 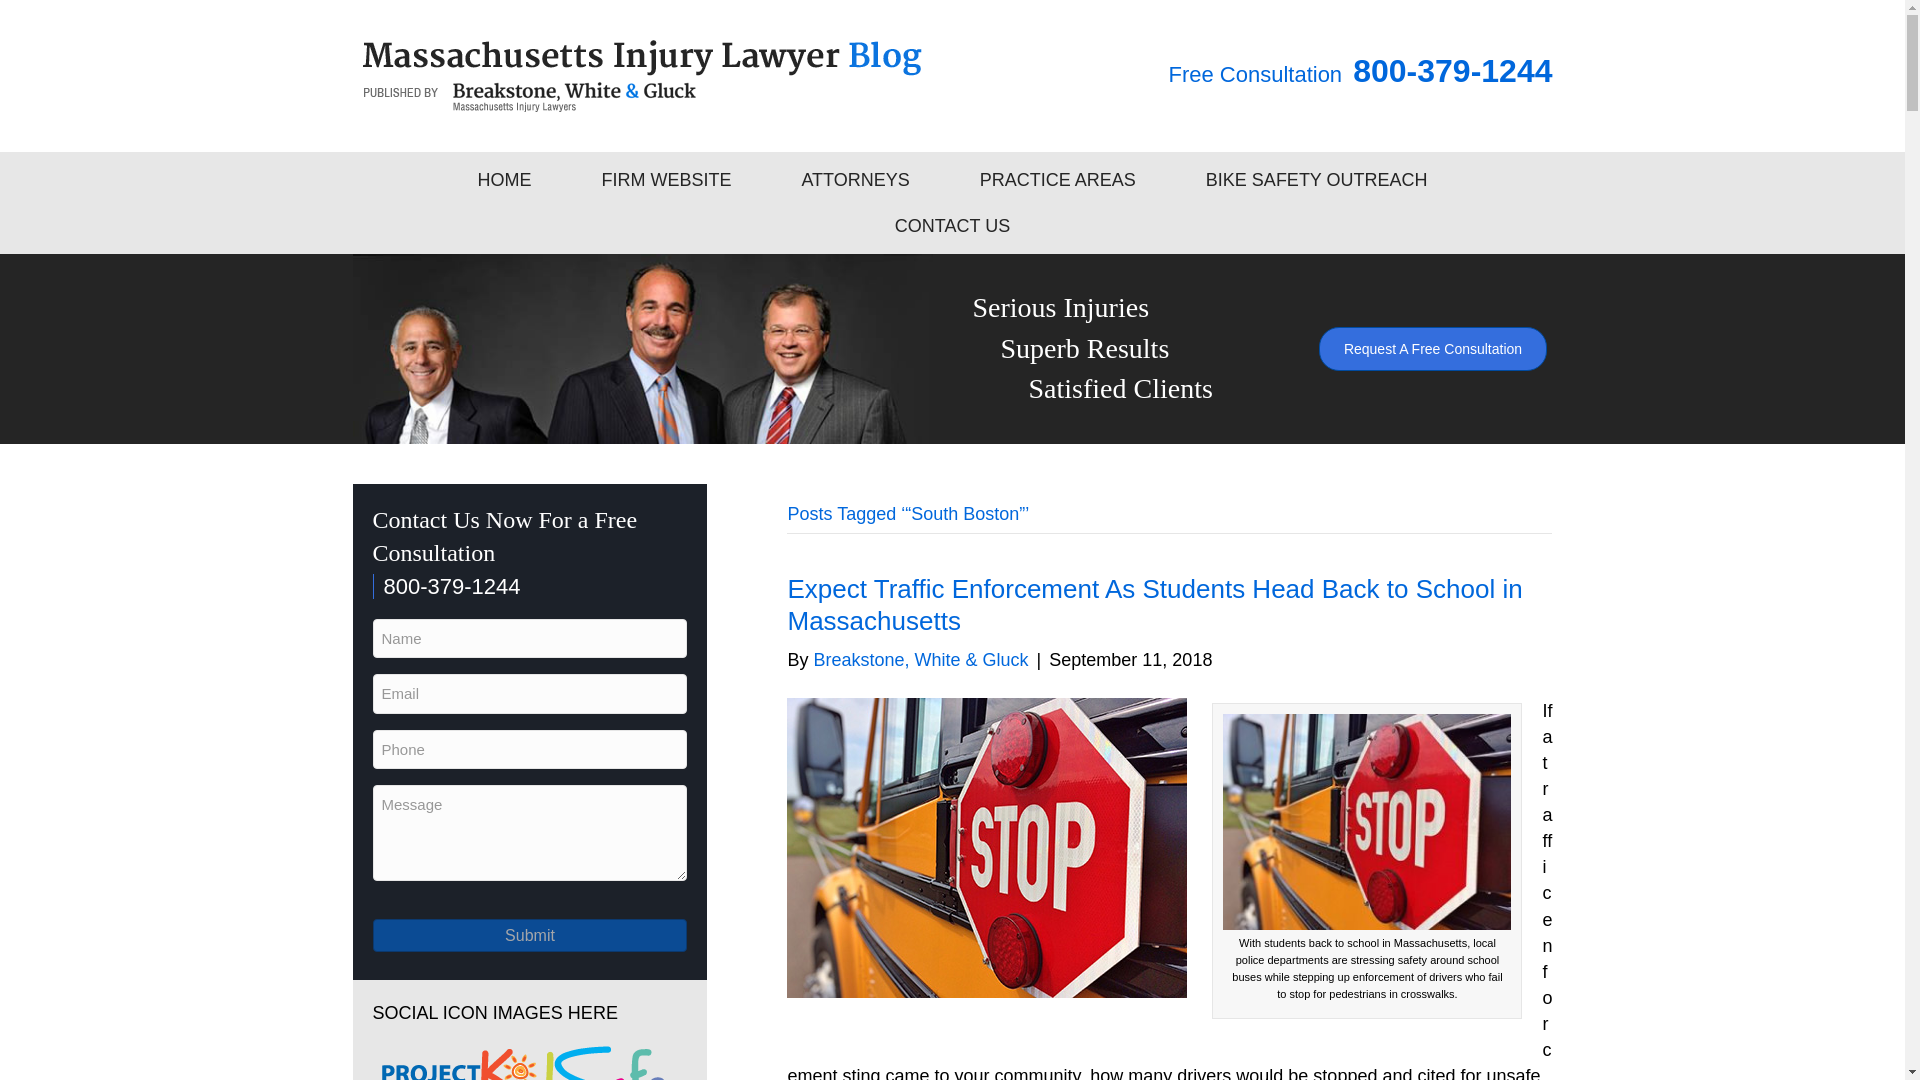 I want to click on ATTORNEYS, so click(x=855, y=180).